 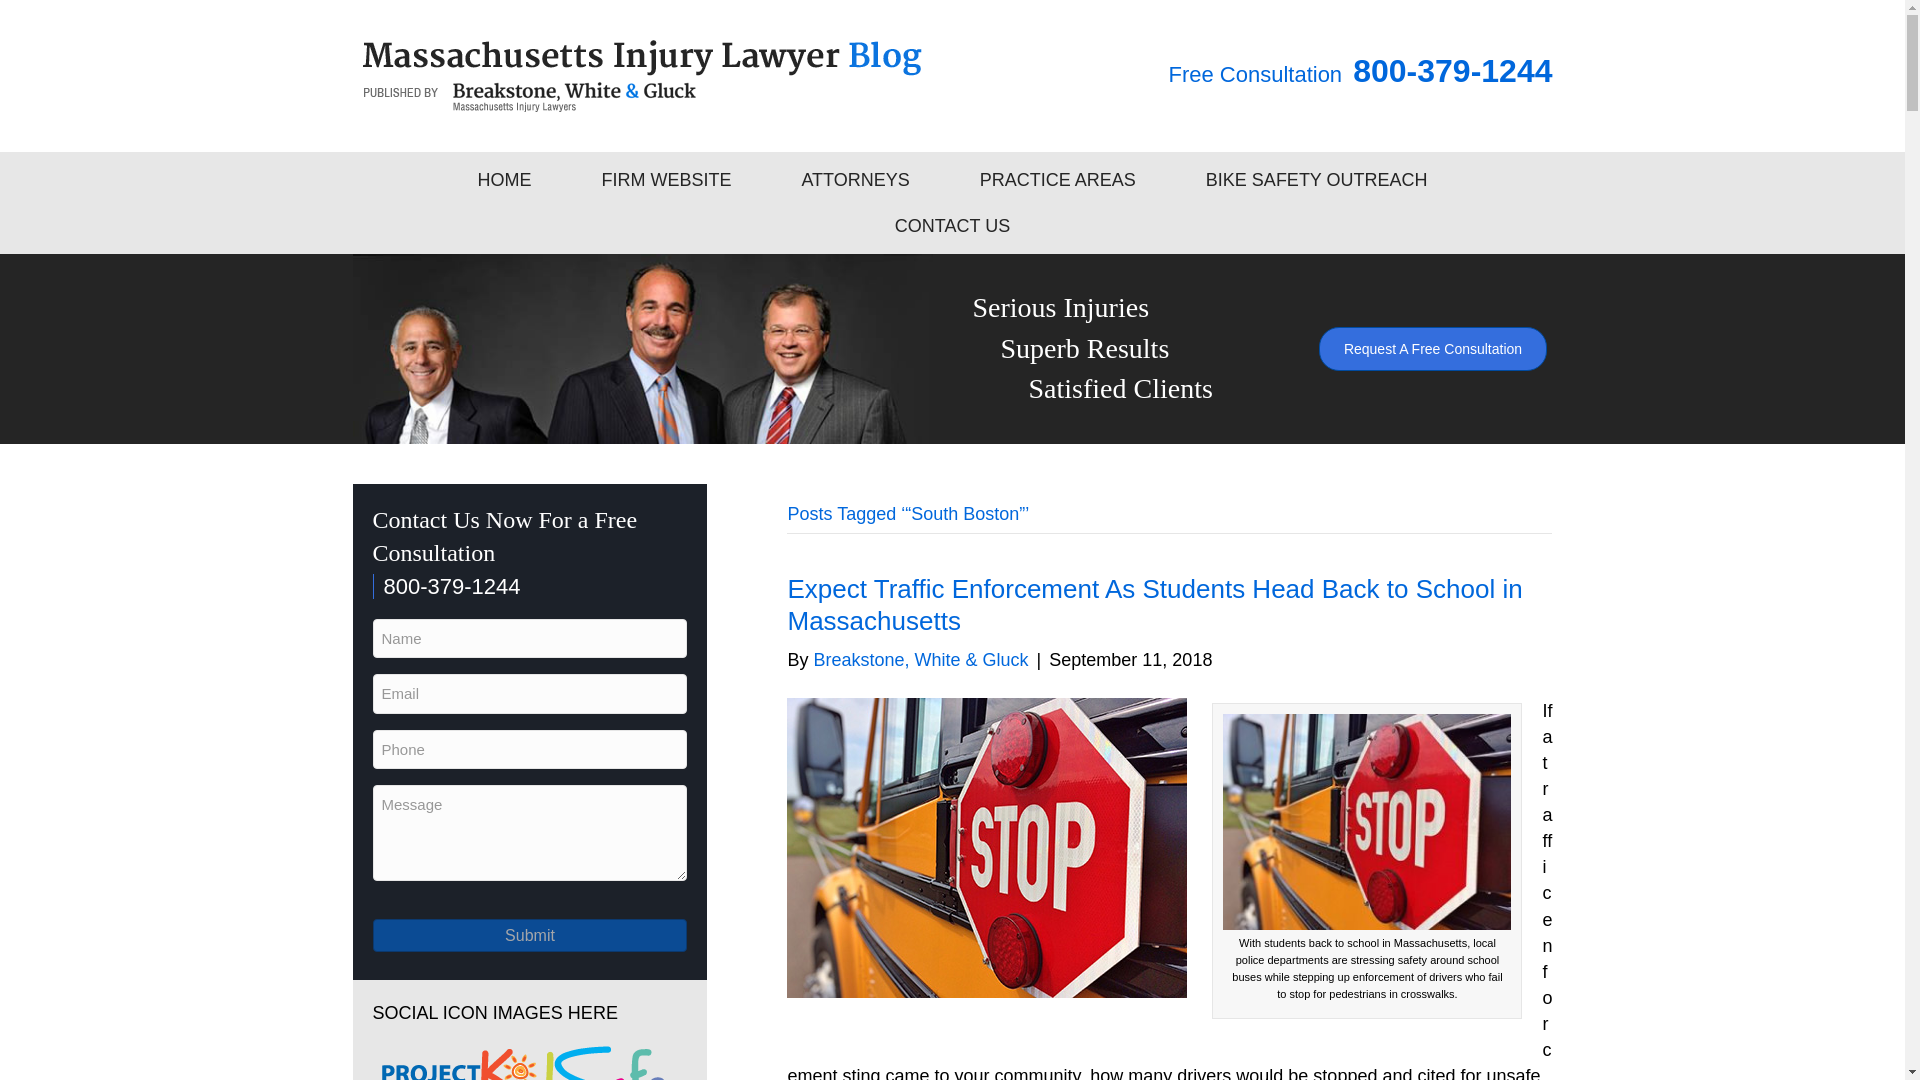 I want to click on ATTORNEYS, so click(x=855, y=180).